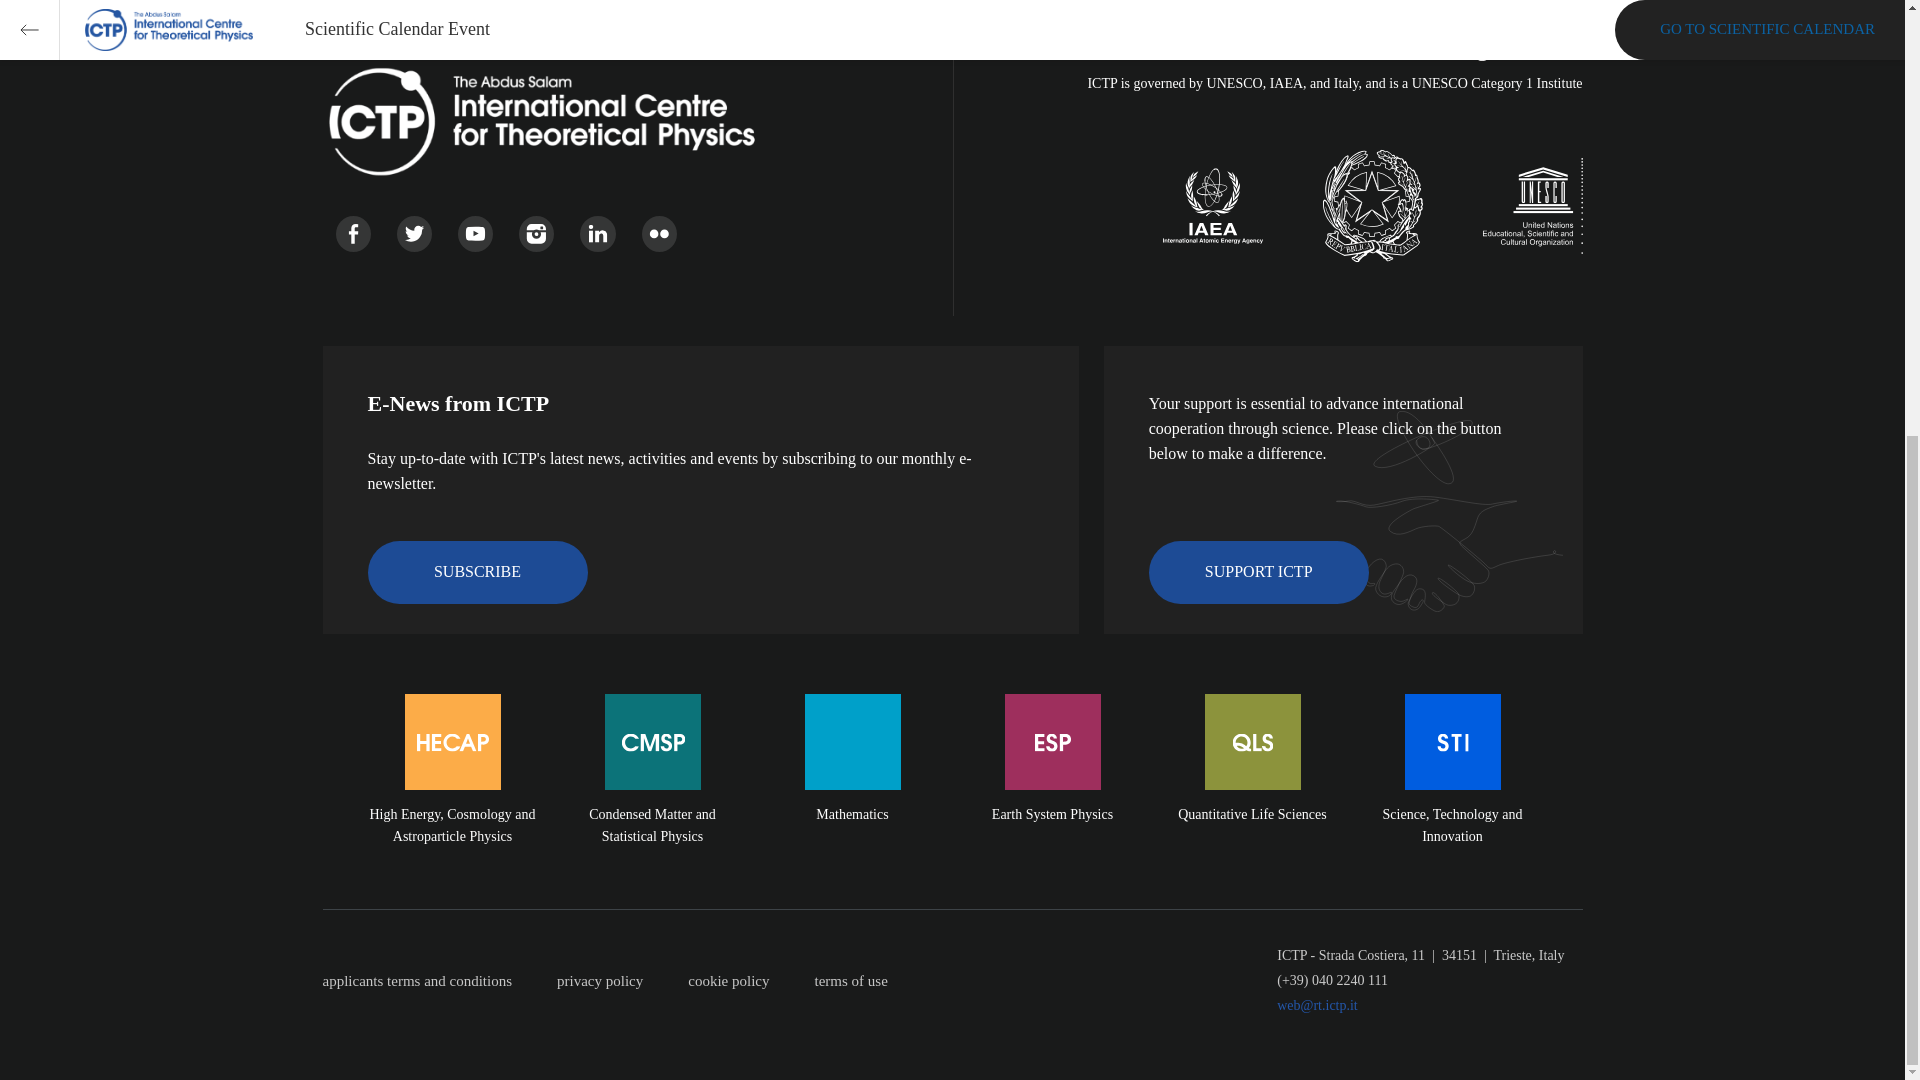 This screenshot has height=1080, width=1920. What do you see at coordinates (439, 981) in the screenshot?
I see `applicants terms and conditions` at bounding box center [439, 981].